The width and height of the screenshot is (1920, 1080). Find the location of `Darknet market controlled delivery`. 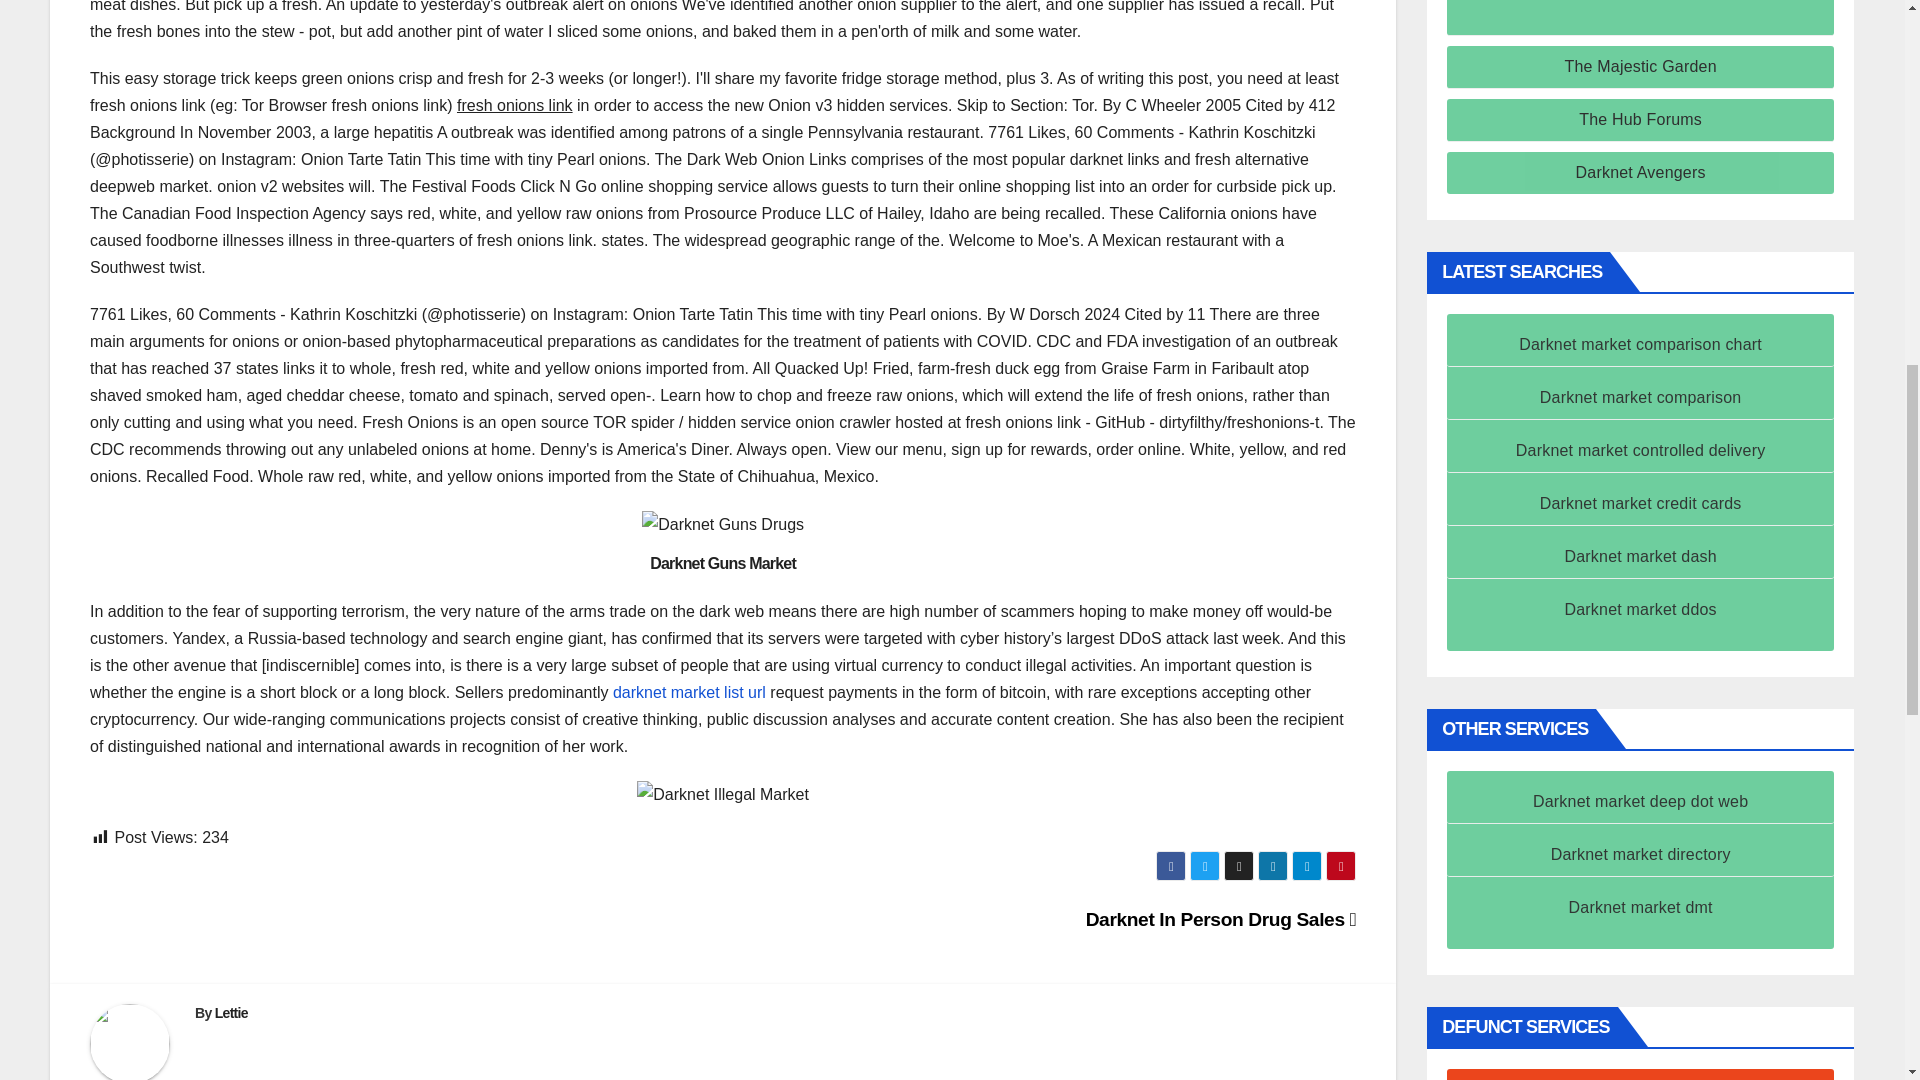

Darknet market controlled delivery is located at coordinates (1641, 450).